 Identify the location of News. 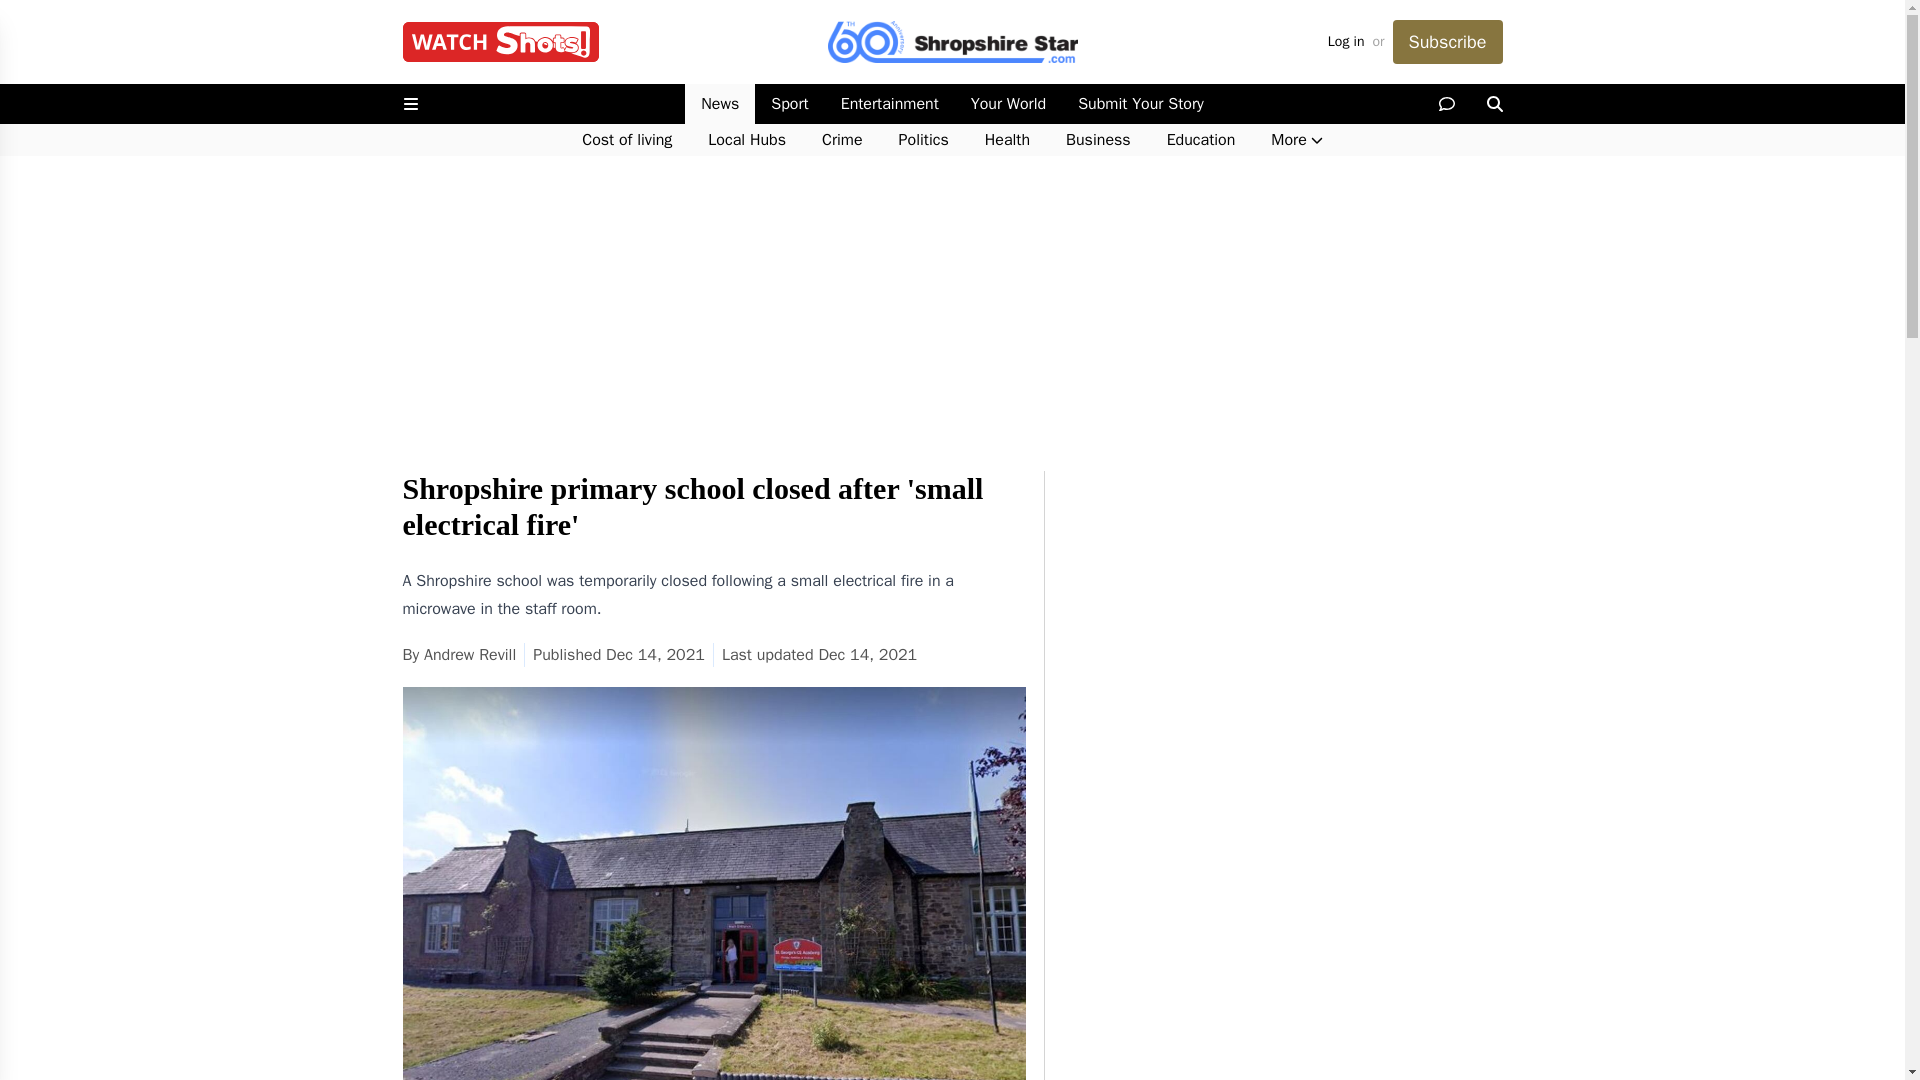
(720, 104).